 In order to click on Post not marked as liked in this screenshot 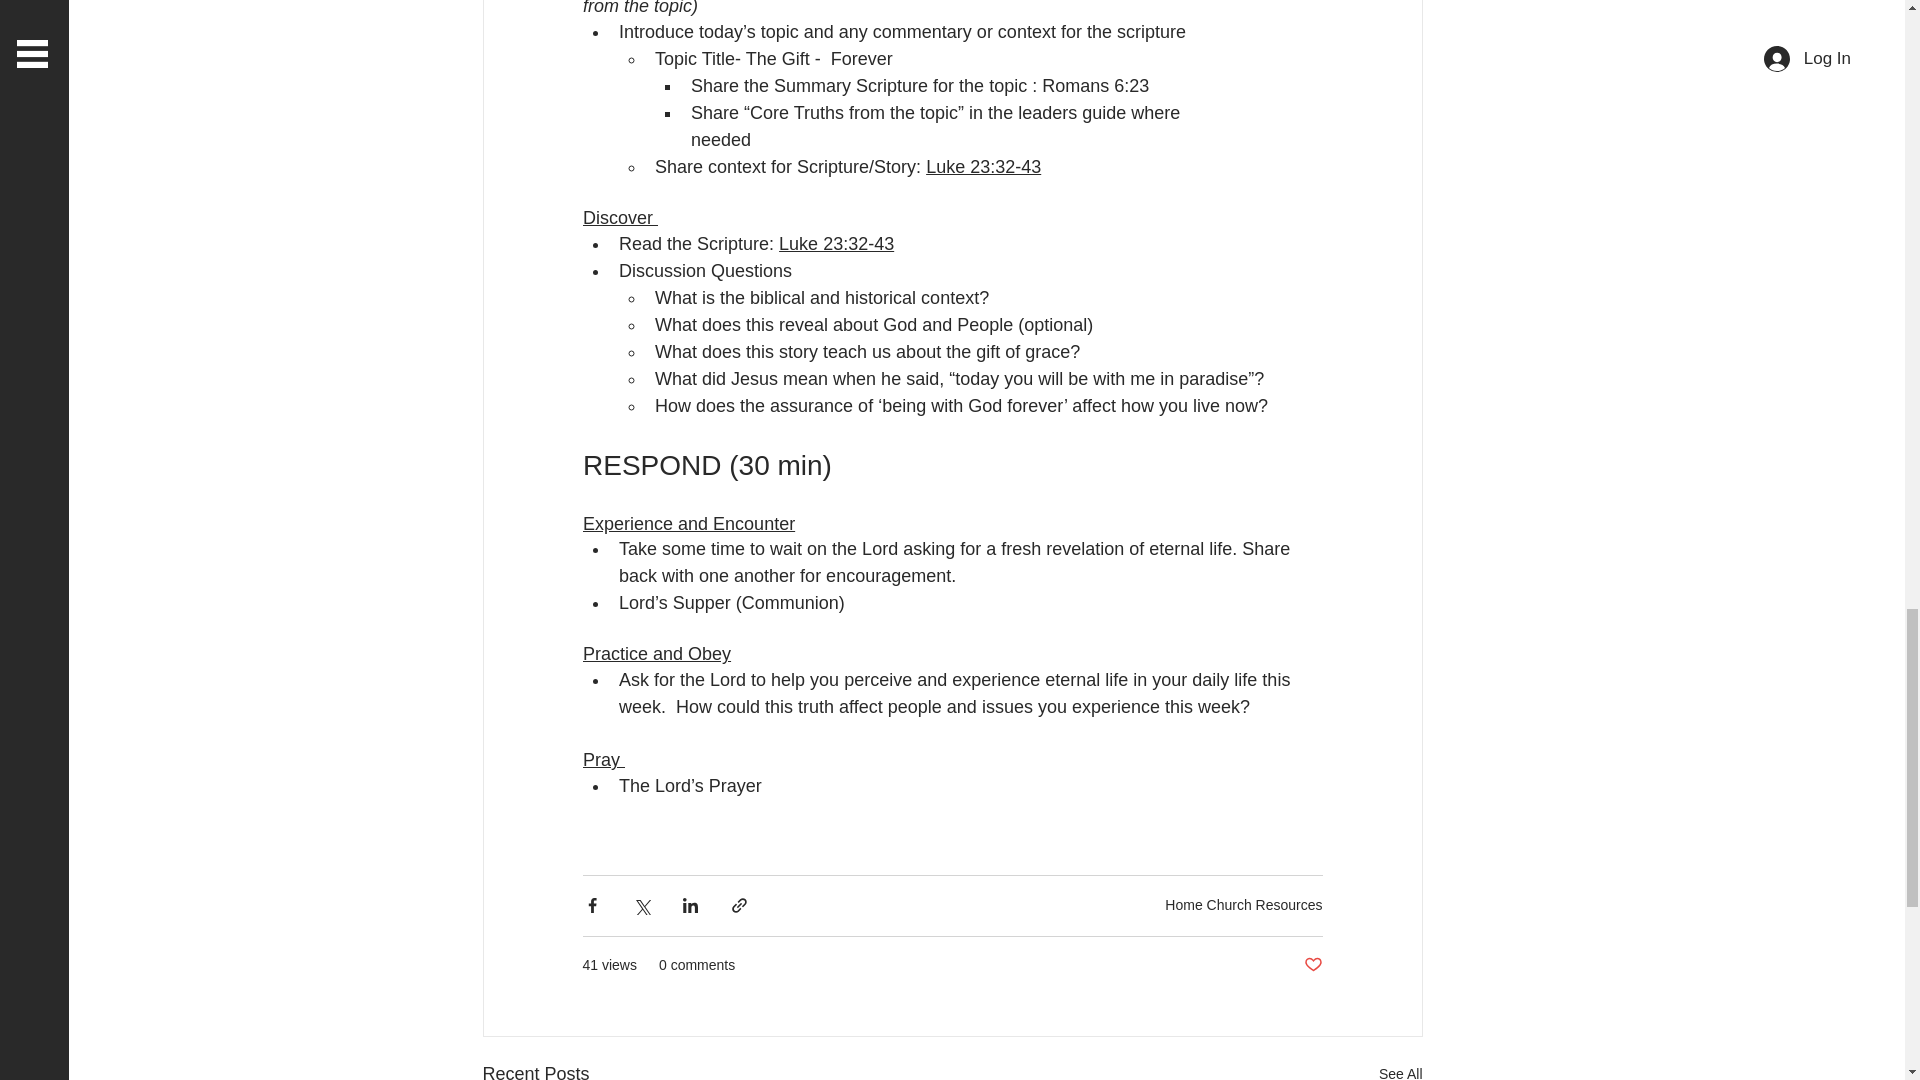, I will do `click(1312, 965)`.